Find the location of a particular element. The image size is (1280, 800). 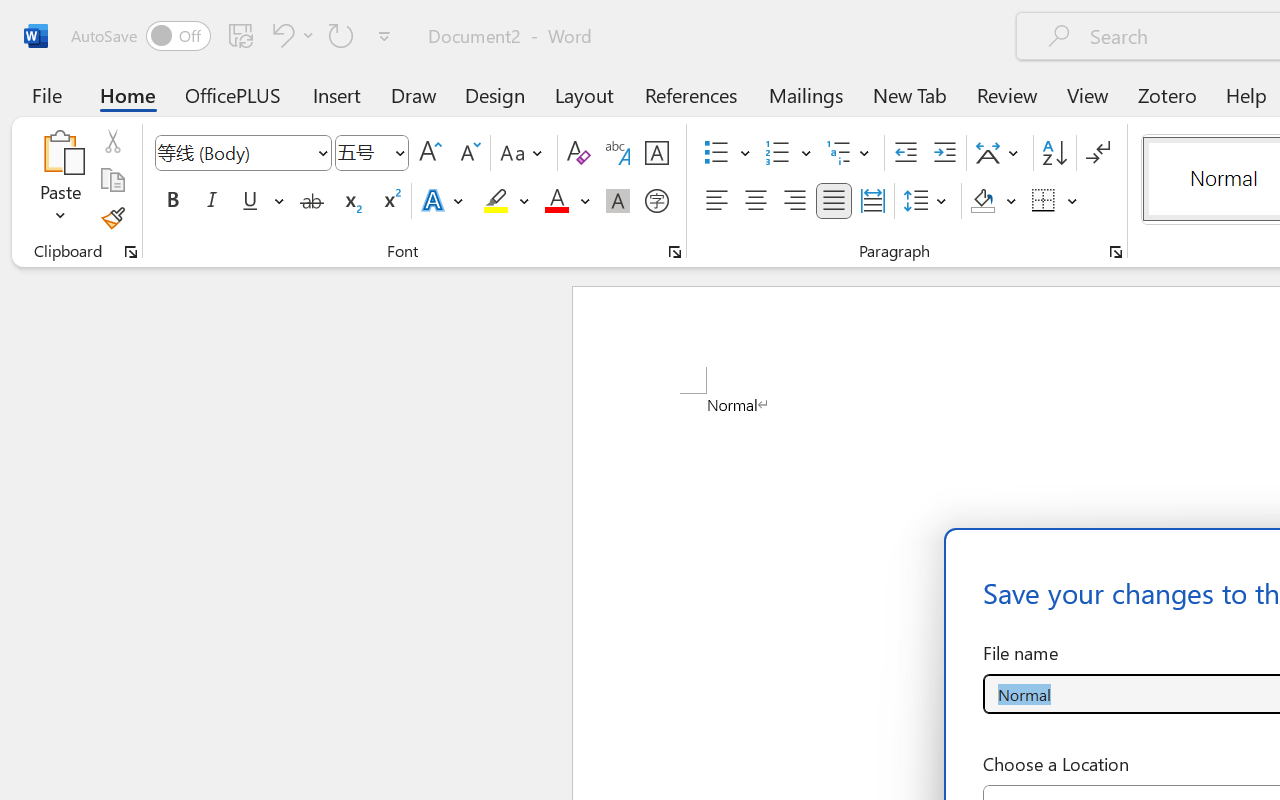

Decrease Indent is located at coordinates (906, 153).